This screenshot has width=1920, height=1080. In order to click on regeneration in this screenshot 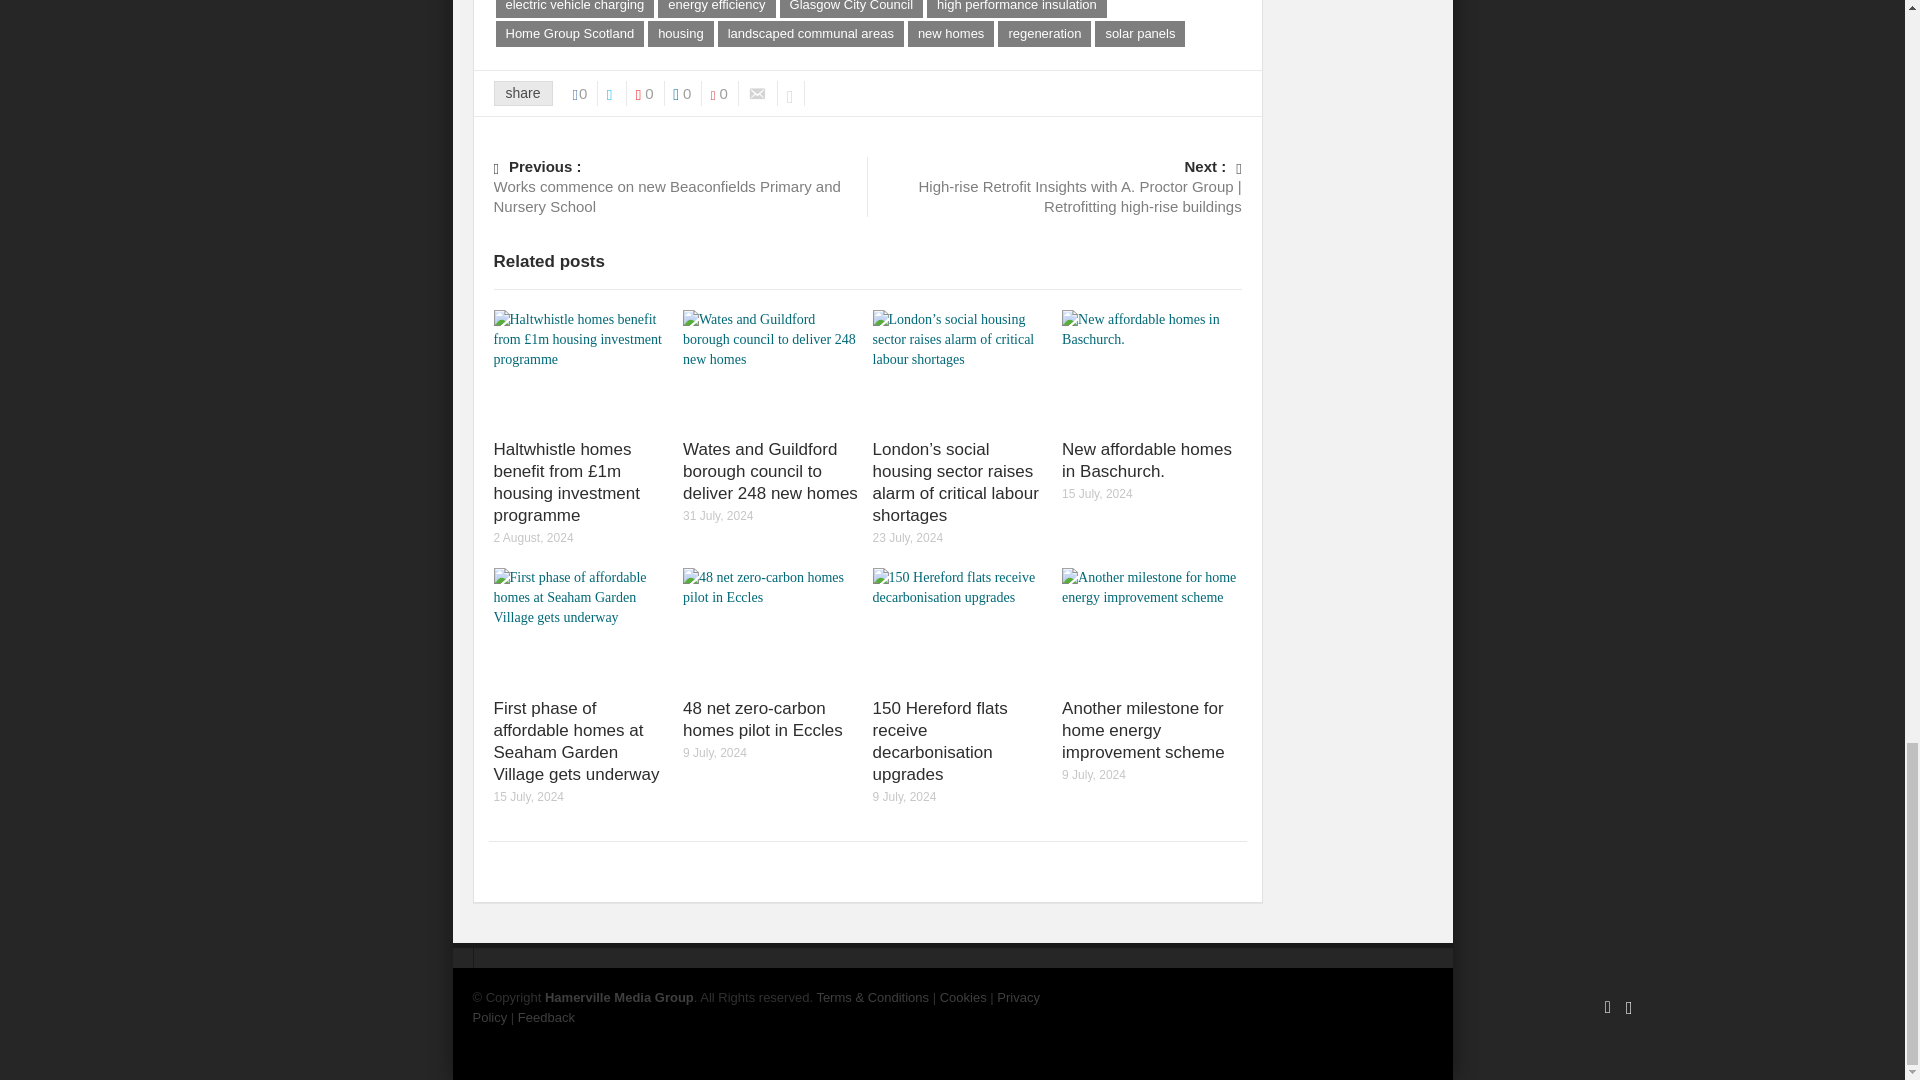, I will do `click(1044, 34)`.